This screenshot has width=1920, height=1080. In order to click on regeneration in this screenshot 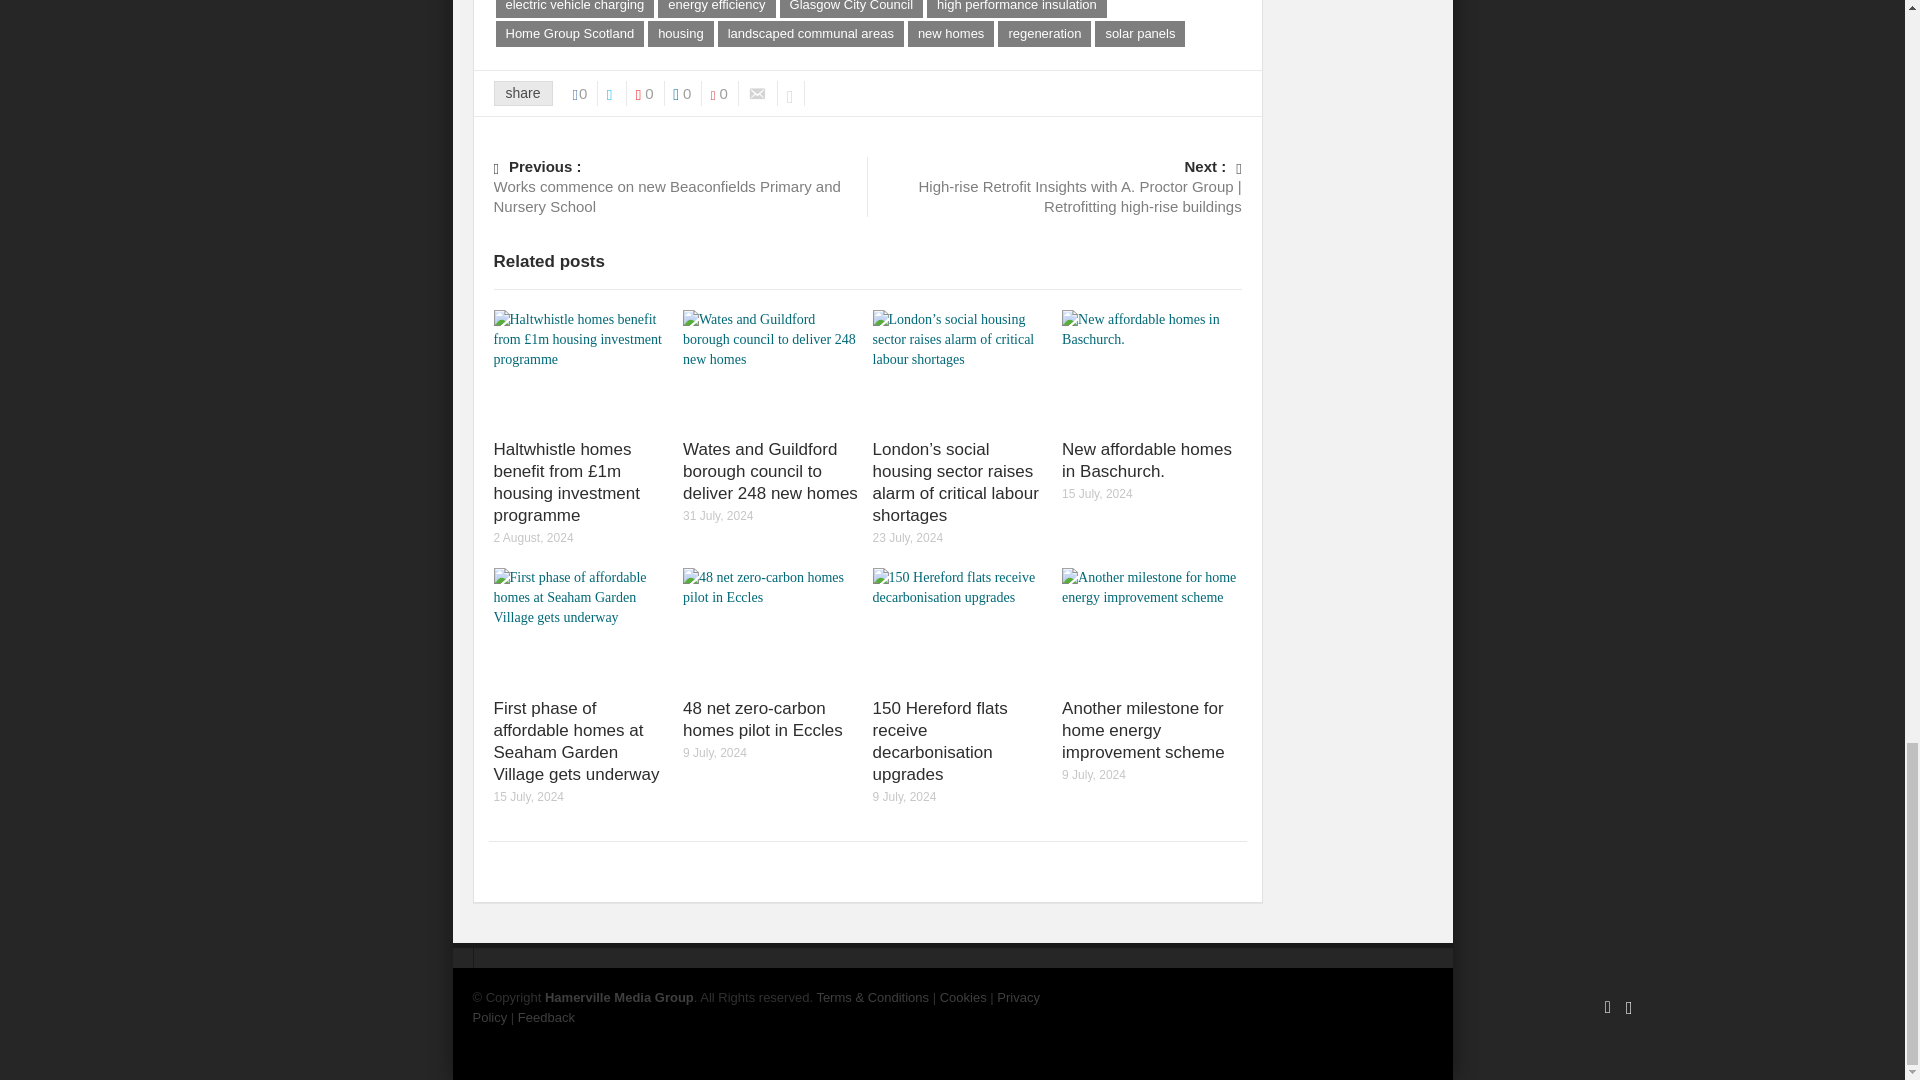, I will do `click(1044, 34)`.